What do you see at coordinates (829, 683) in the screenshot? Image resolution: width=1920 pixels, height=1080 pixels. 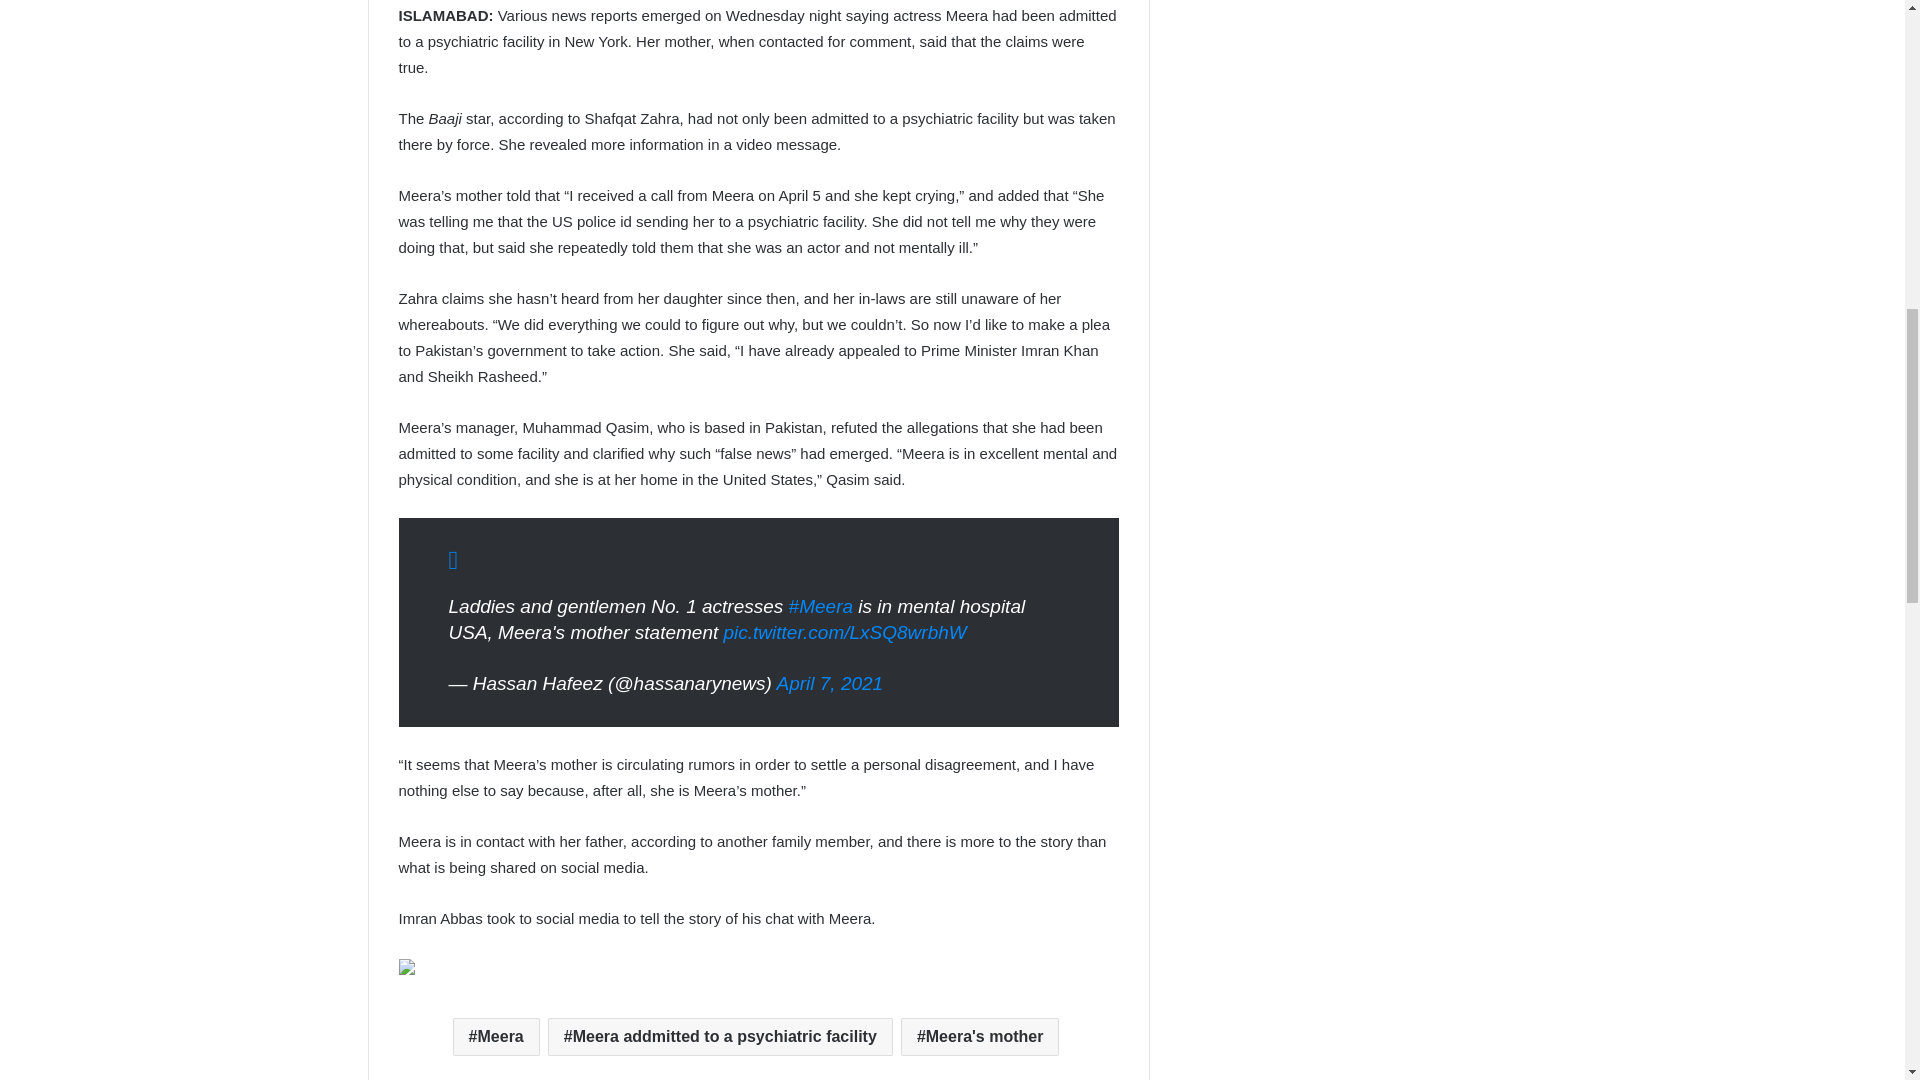 I see `April 7, 2021` at bounding box center [829, 683].